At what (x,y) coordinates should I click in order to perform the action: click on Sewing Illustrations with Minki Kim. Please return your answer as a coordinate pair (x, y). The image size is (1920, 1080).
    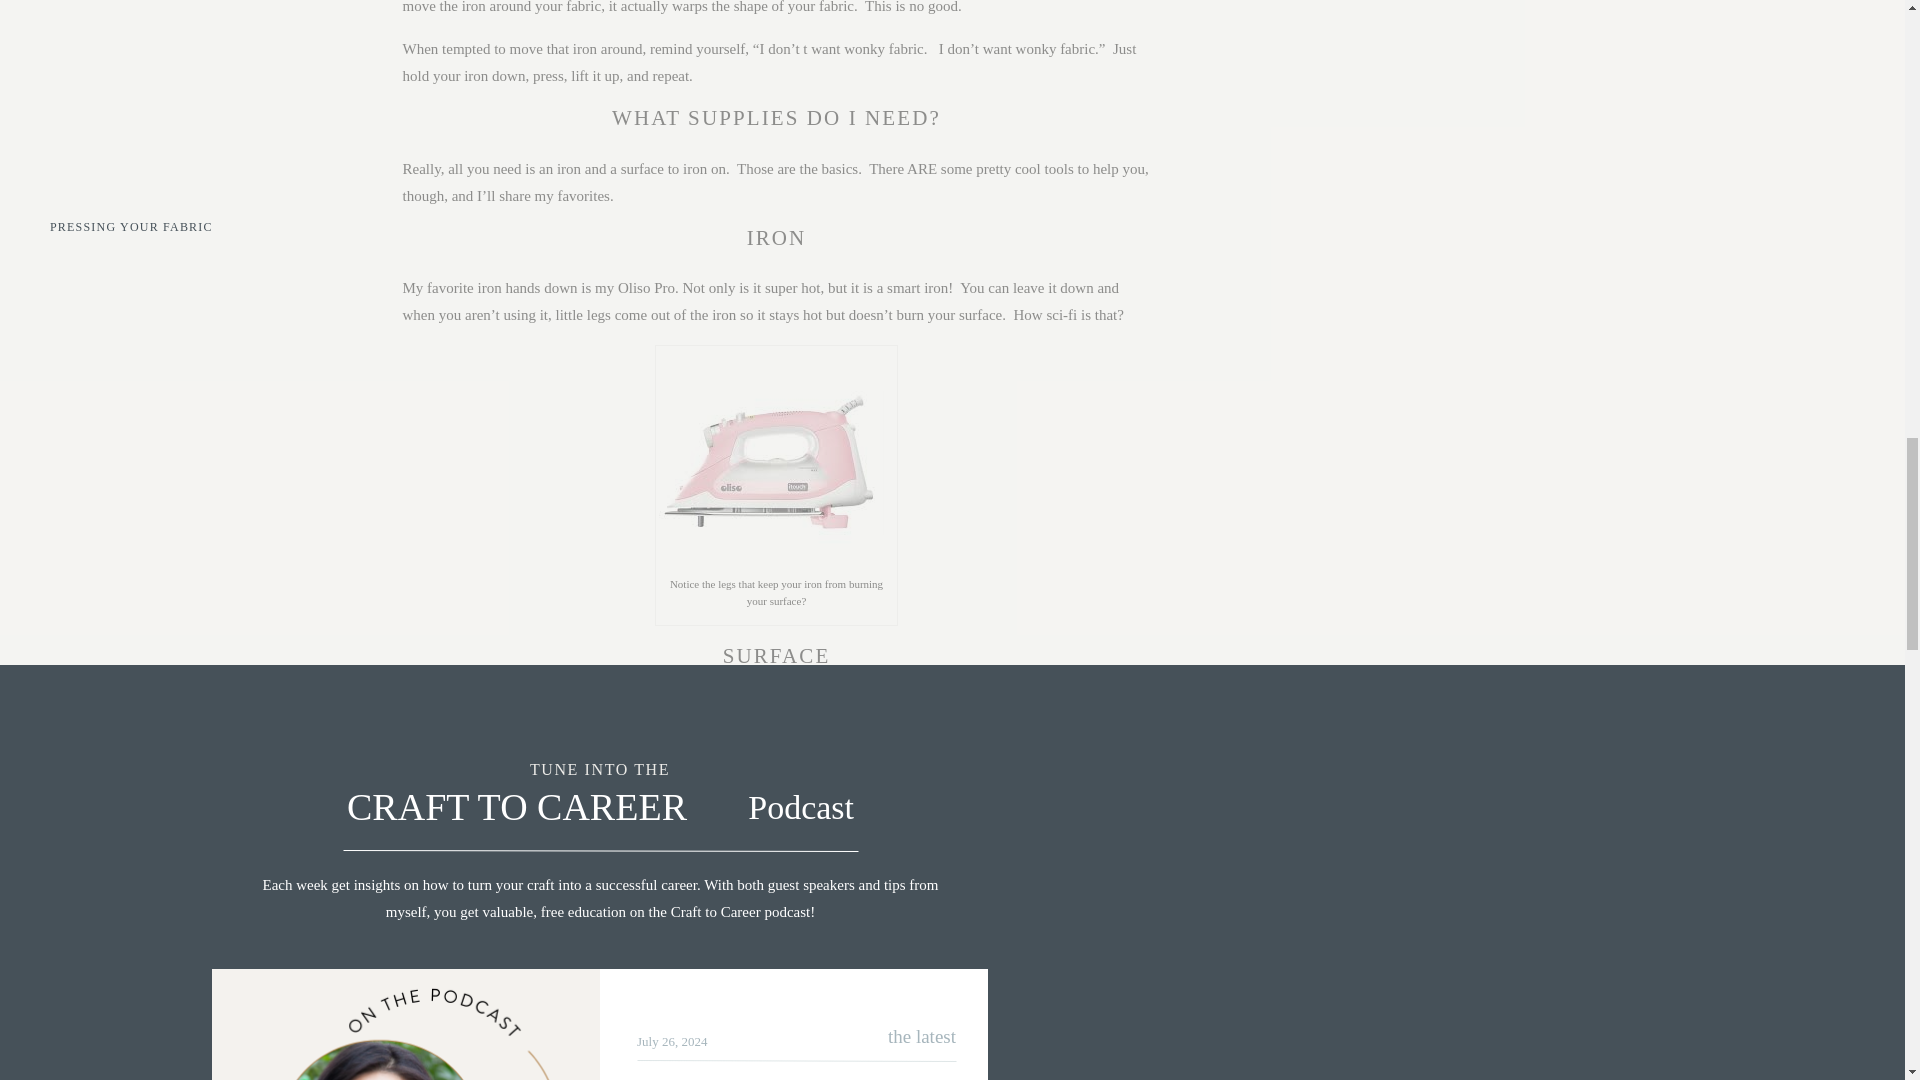
    Looking at the image, I should click on (405, 1024).